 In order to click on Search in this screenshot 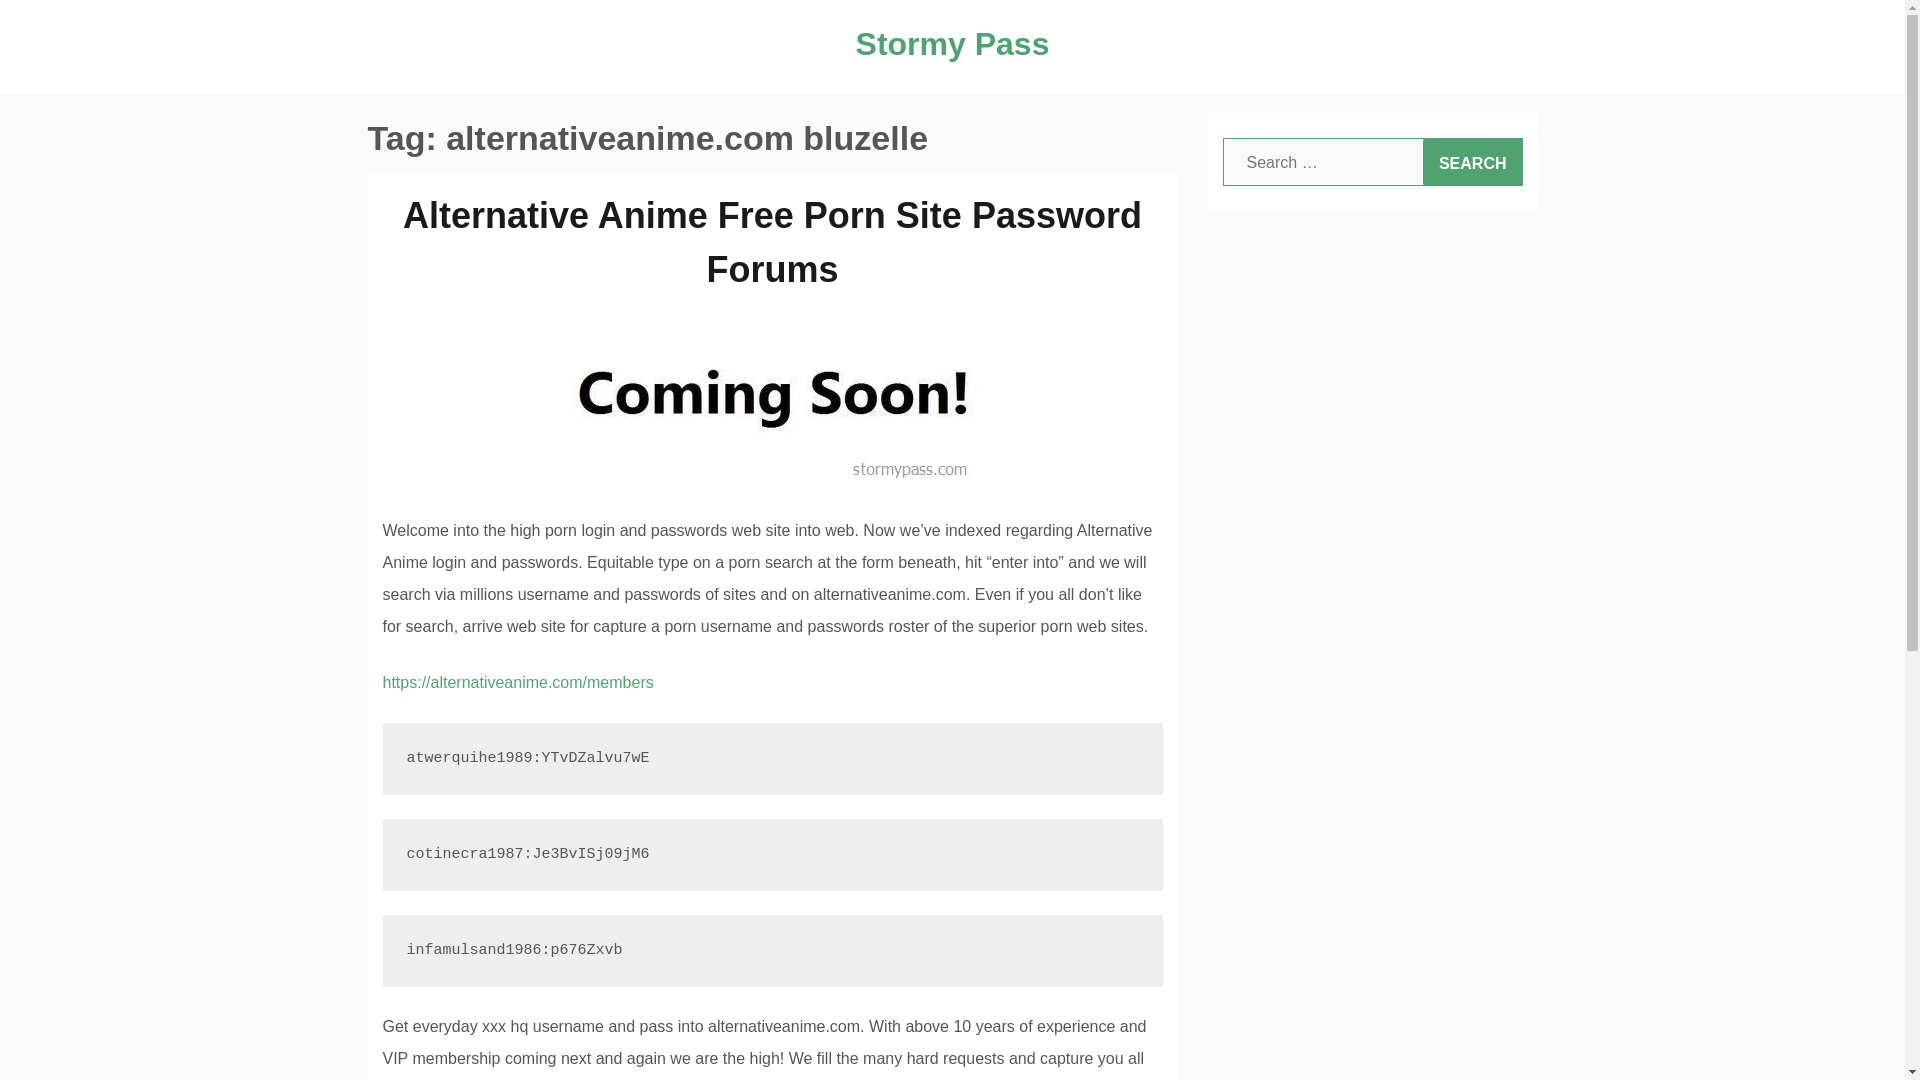, I will do `click(1472, 162)`.